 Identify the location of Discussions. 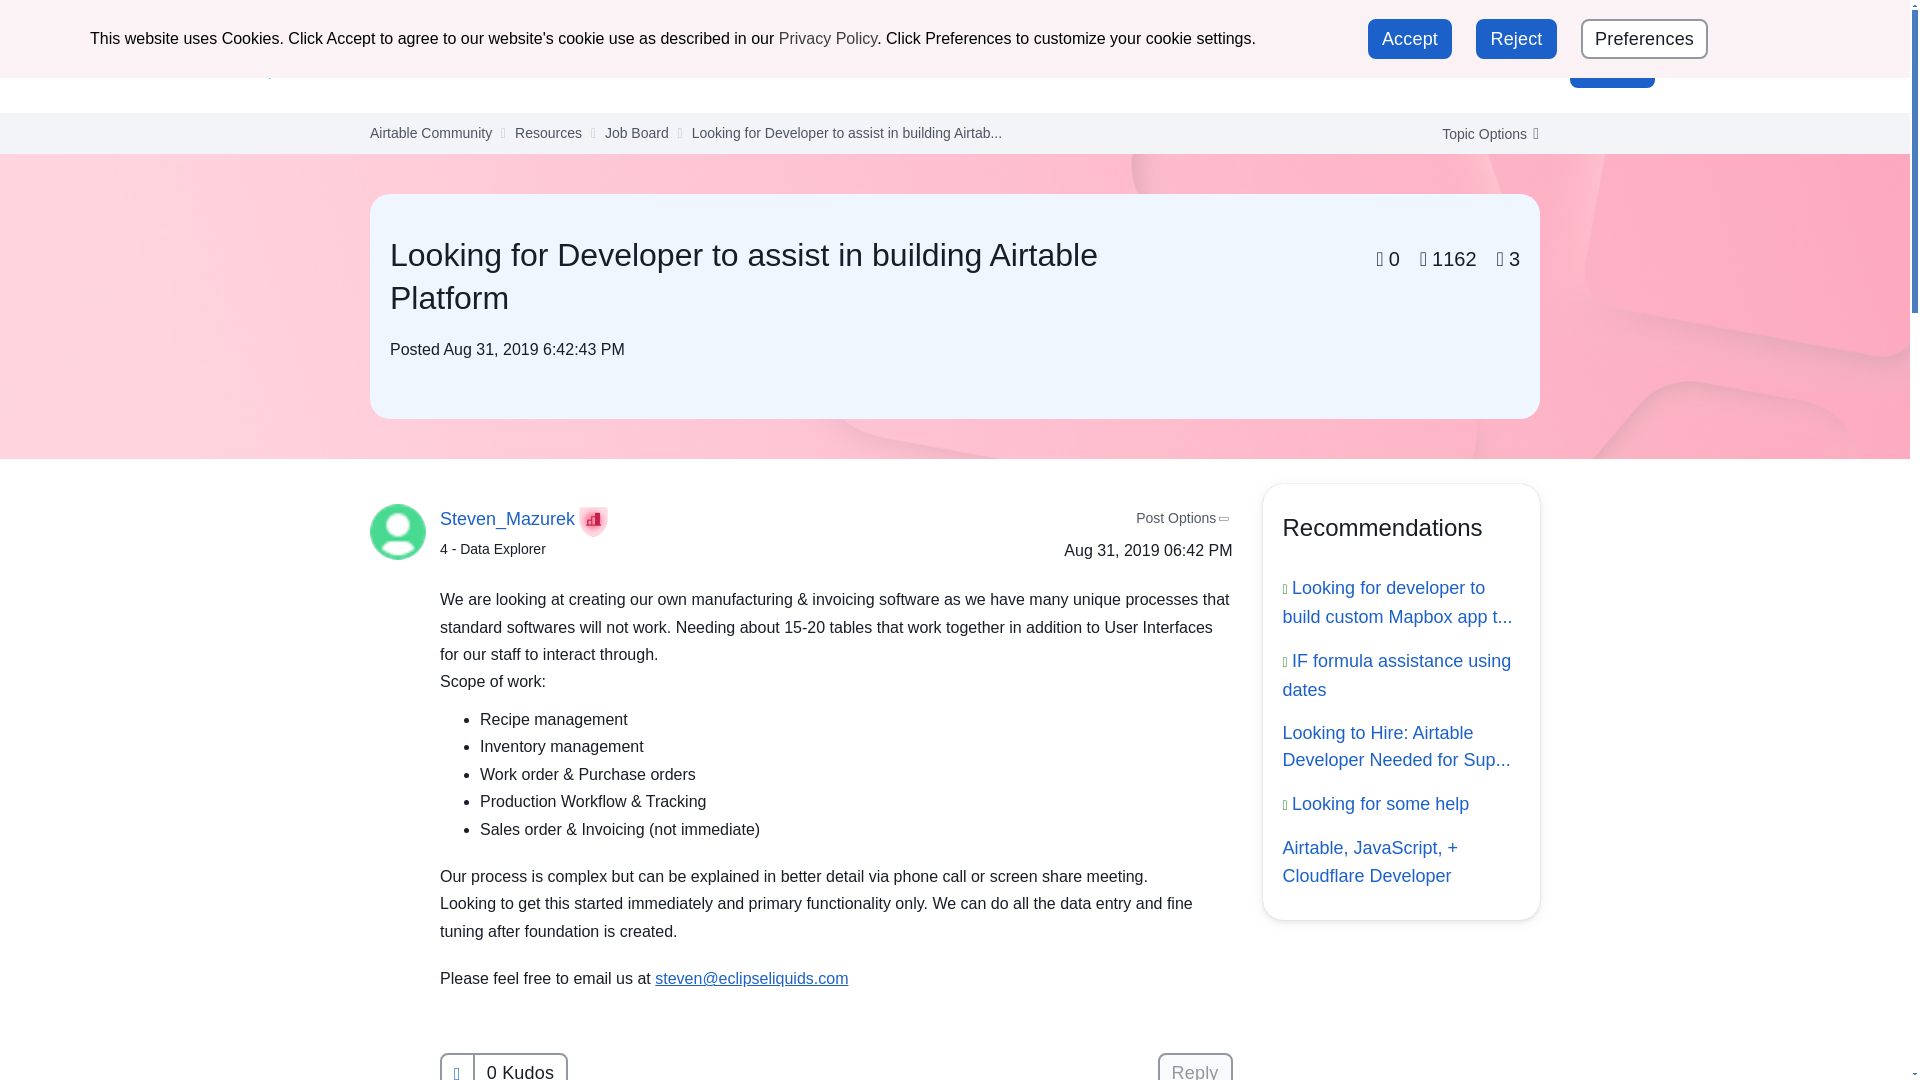
(685, 67).